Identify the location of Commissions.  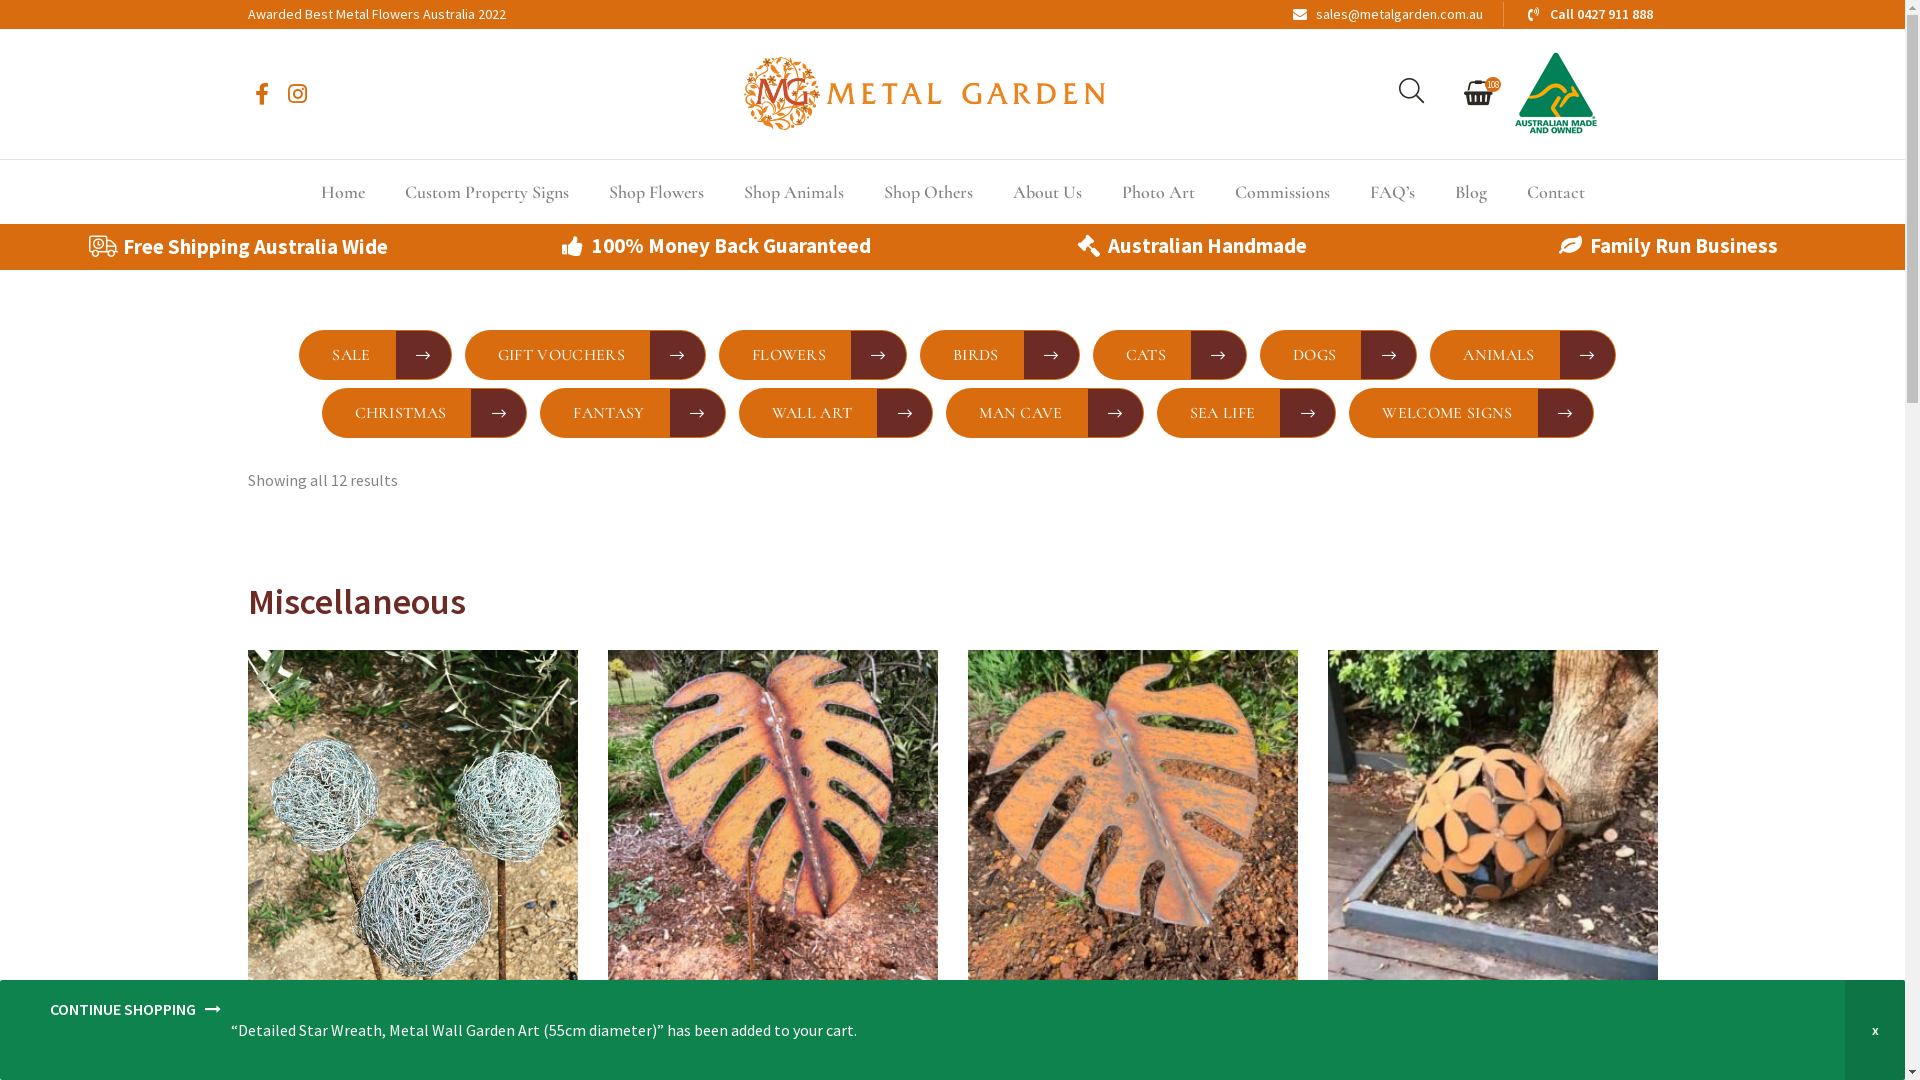
(1282, 192).